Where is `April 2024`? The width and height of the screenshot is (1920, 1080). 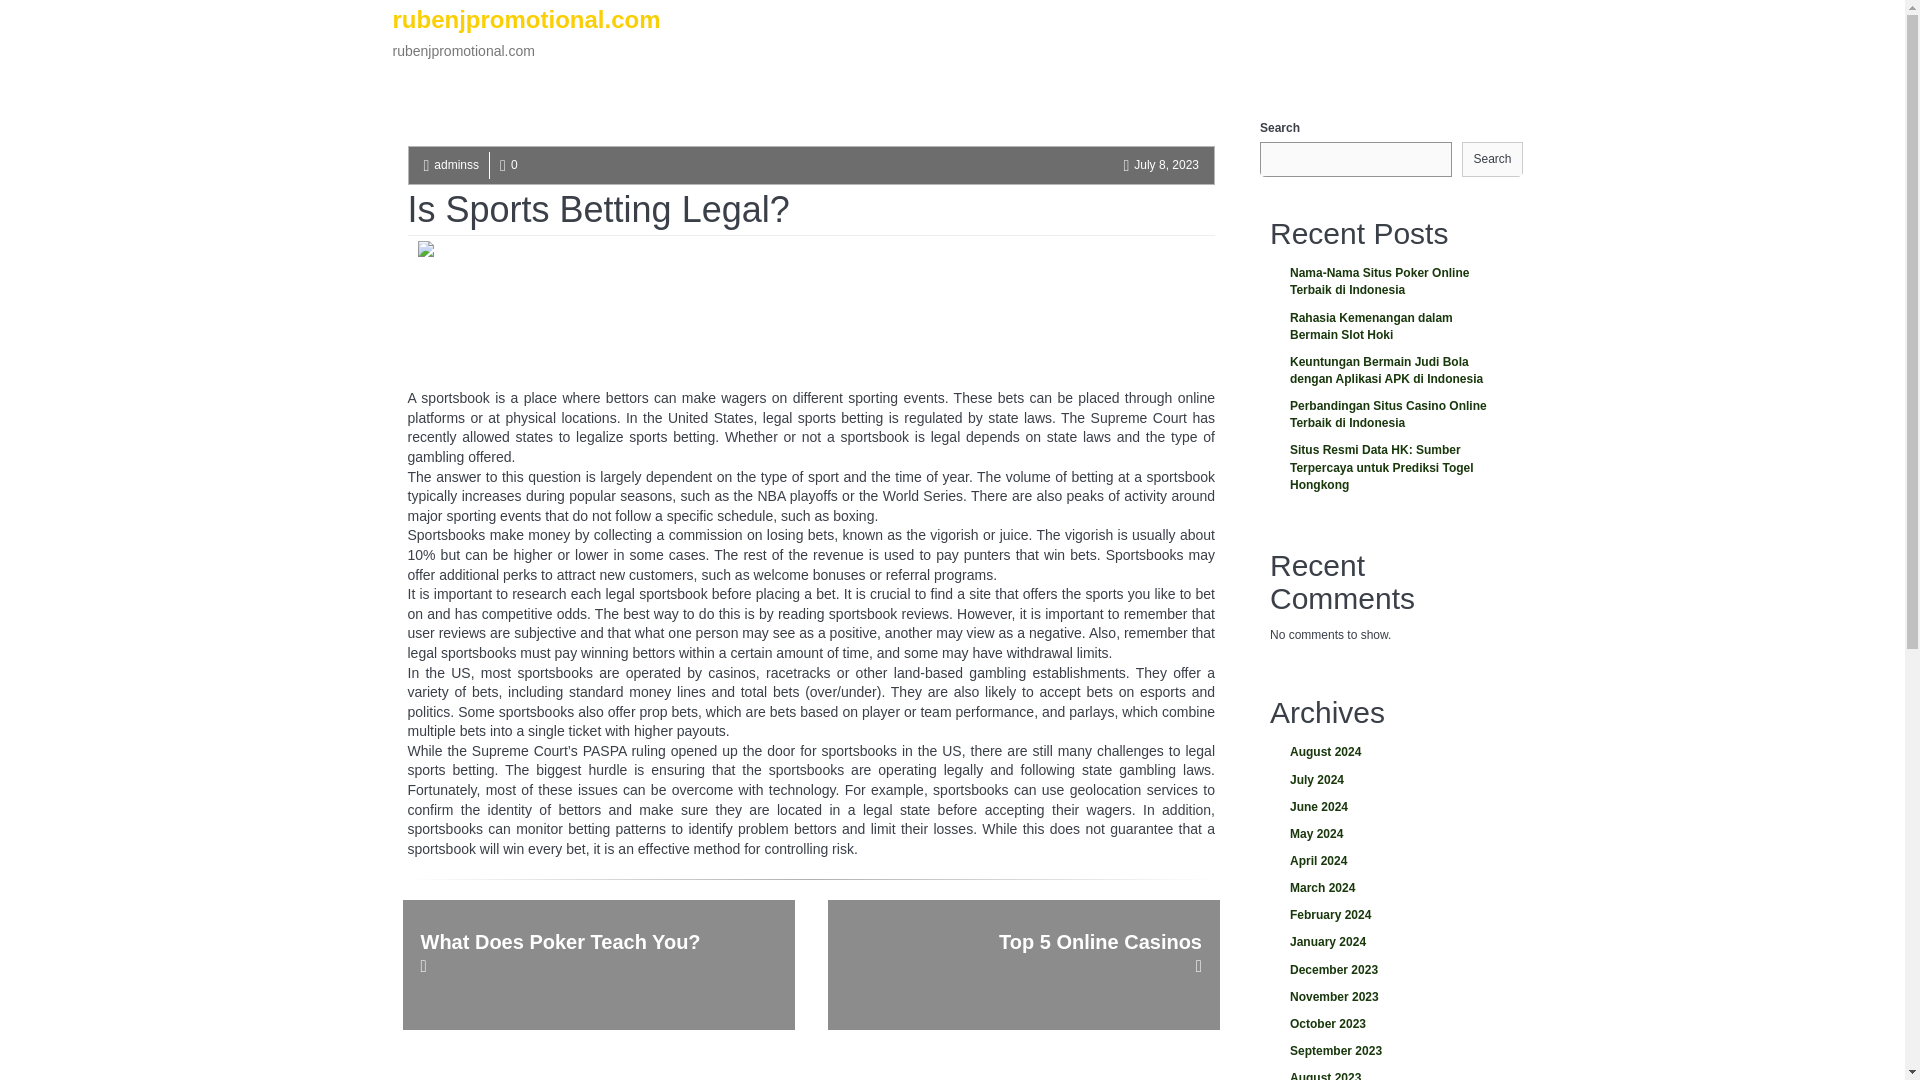 April 2024 is located at coordinates (1390, 860).